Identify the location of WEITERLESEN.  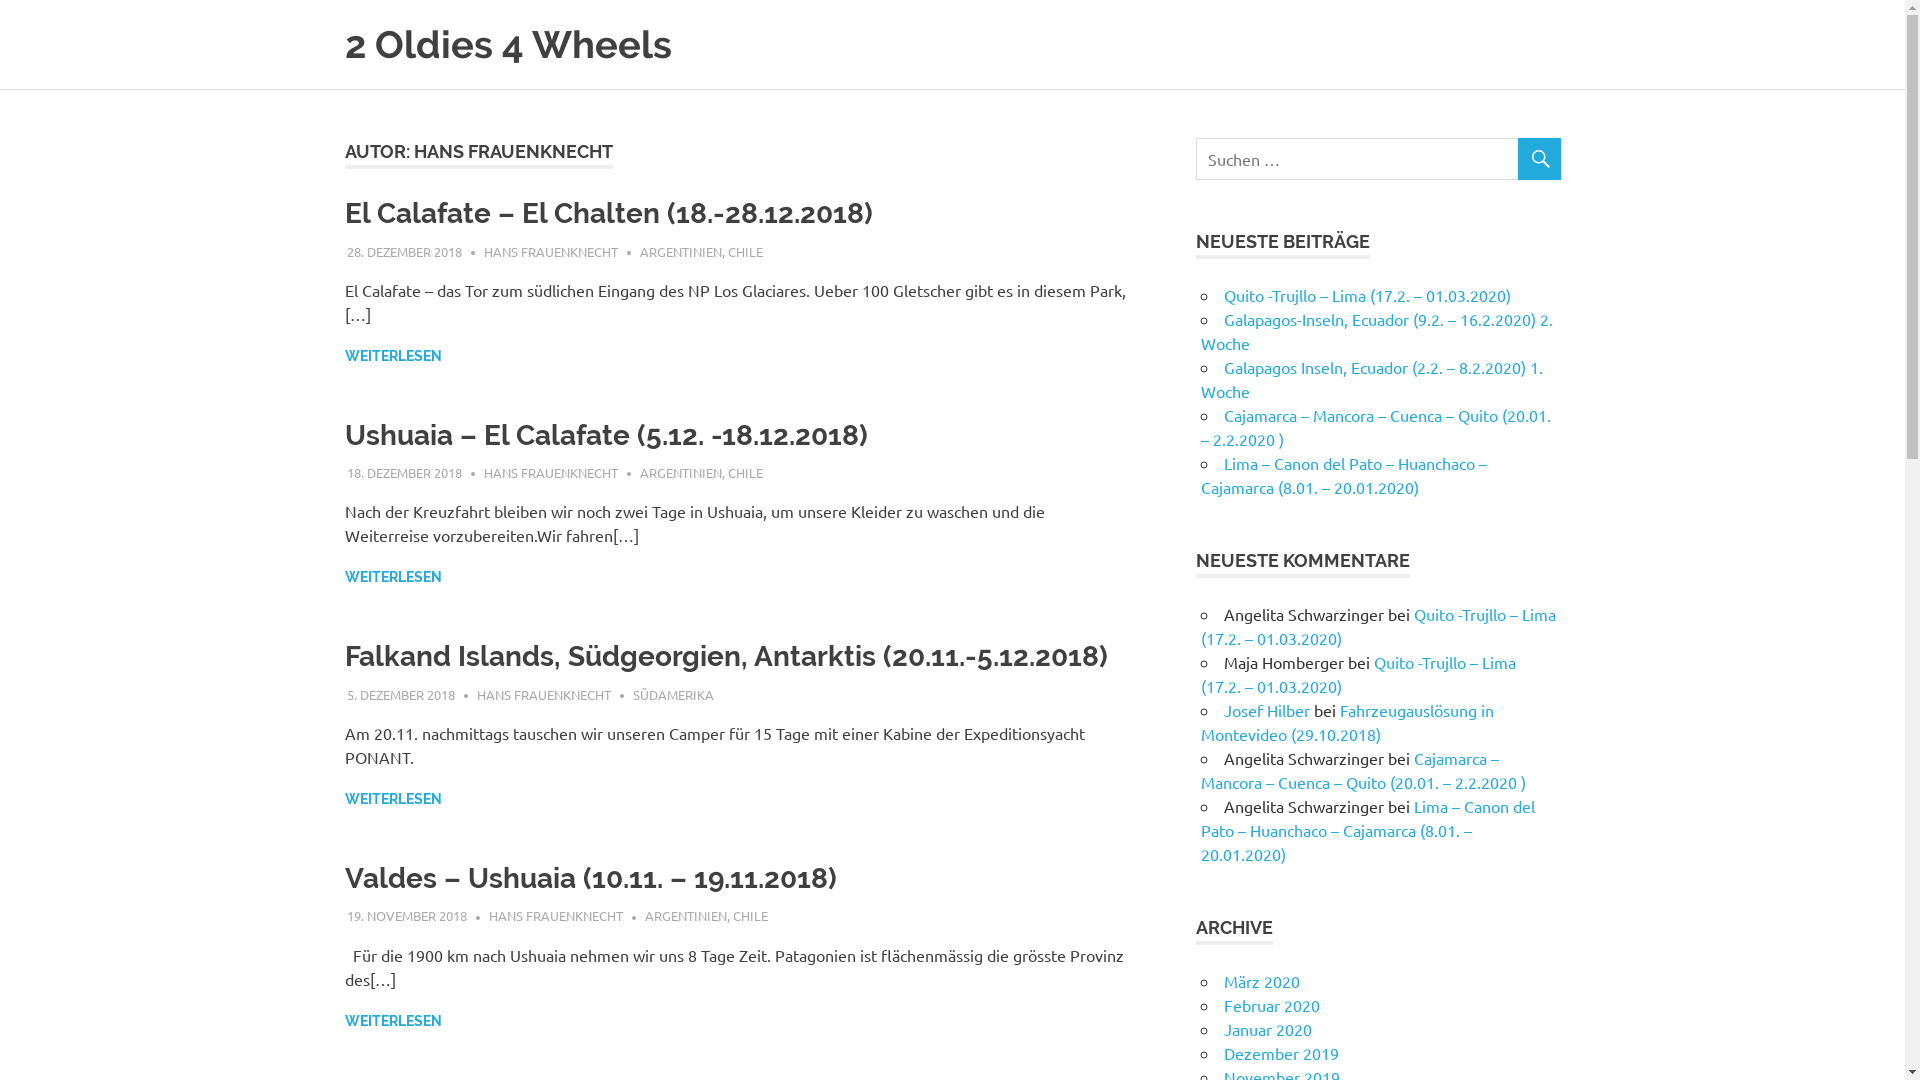
(392, 1020).